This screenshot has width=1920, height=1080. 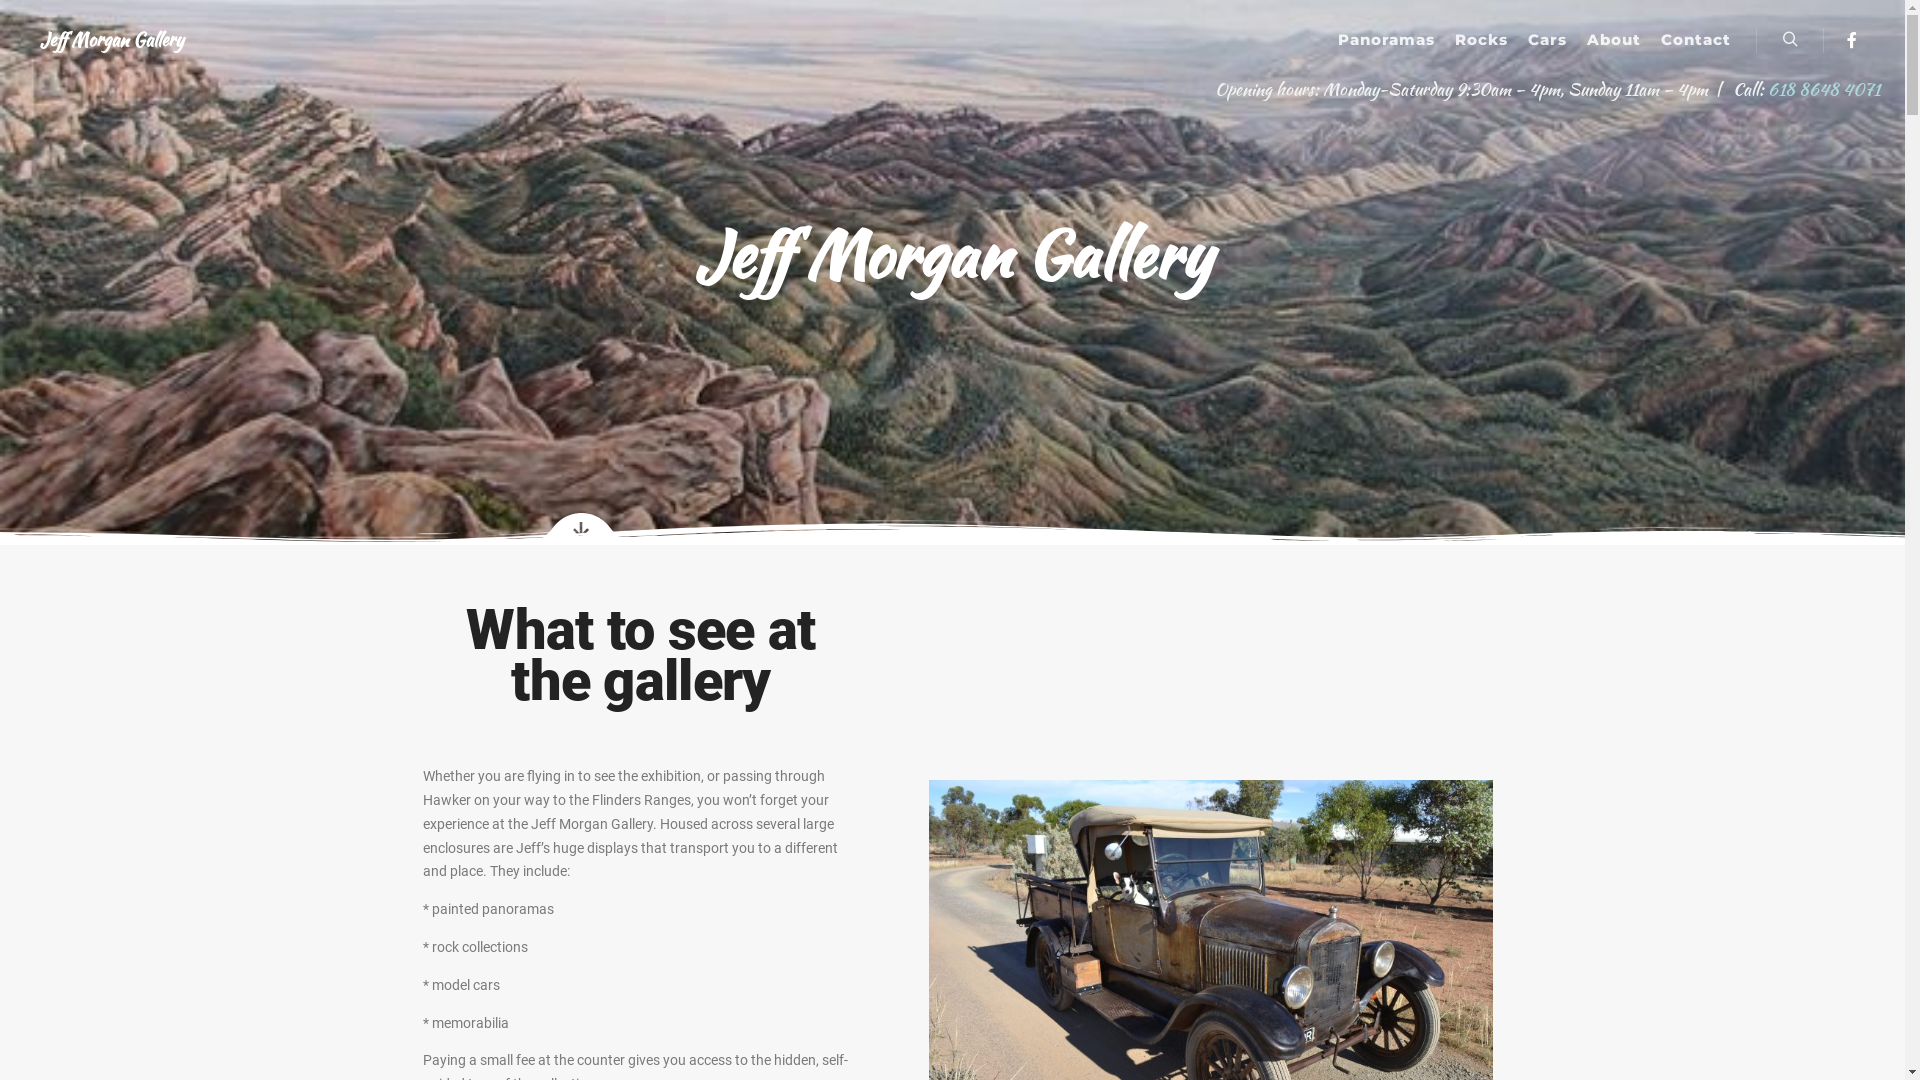 I want to click on About, so click(x=1614, y=40).